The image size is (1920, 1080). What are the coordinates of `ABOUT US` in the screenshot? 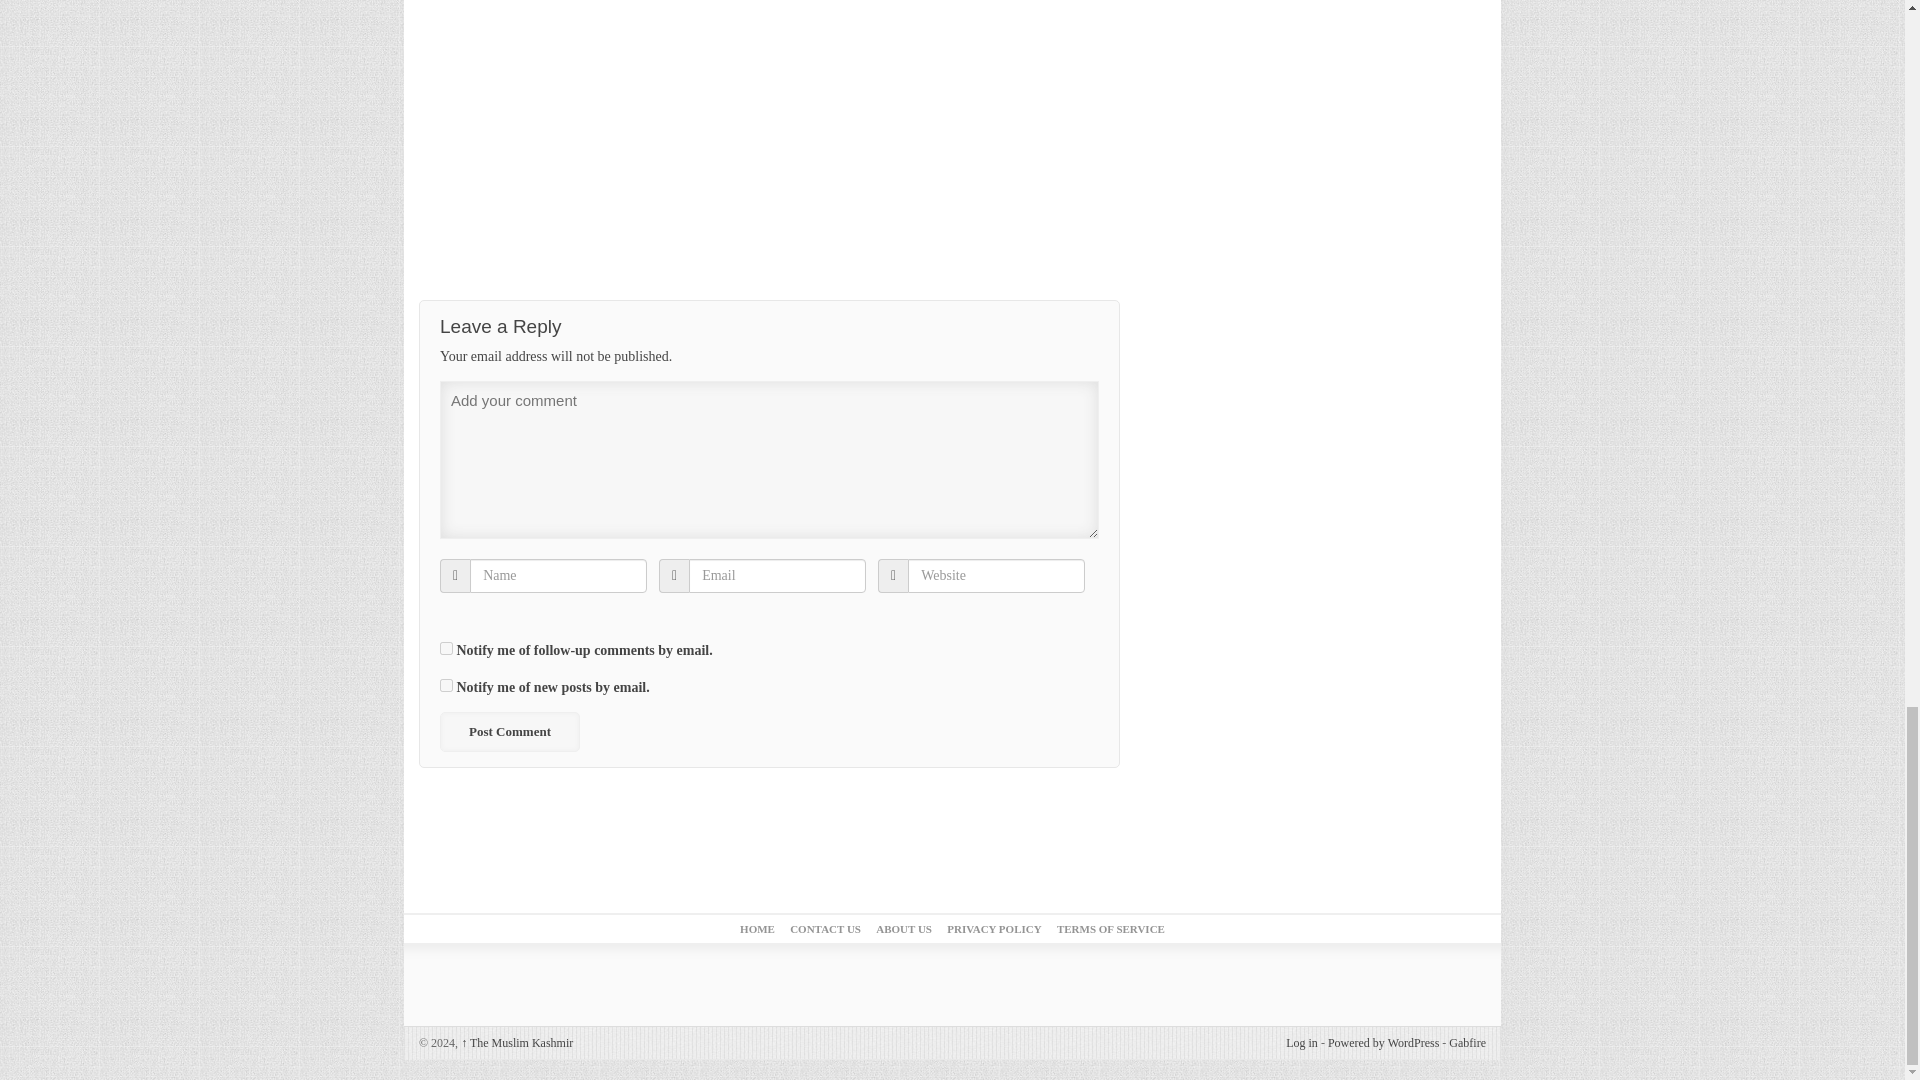 It's located at (903, 929).